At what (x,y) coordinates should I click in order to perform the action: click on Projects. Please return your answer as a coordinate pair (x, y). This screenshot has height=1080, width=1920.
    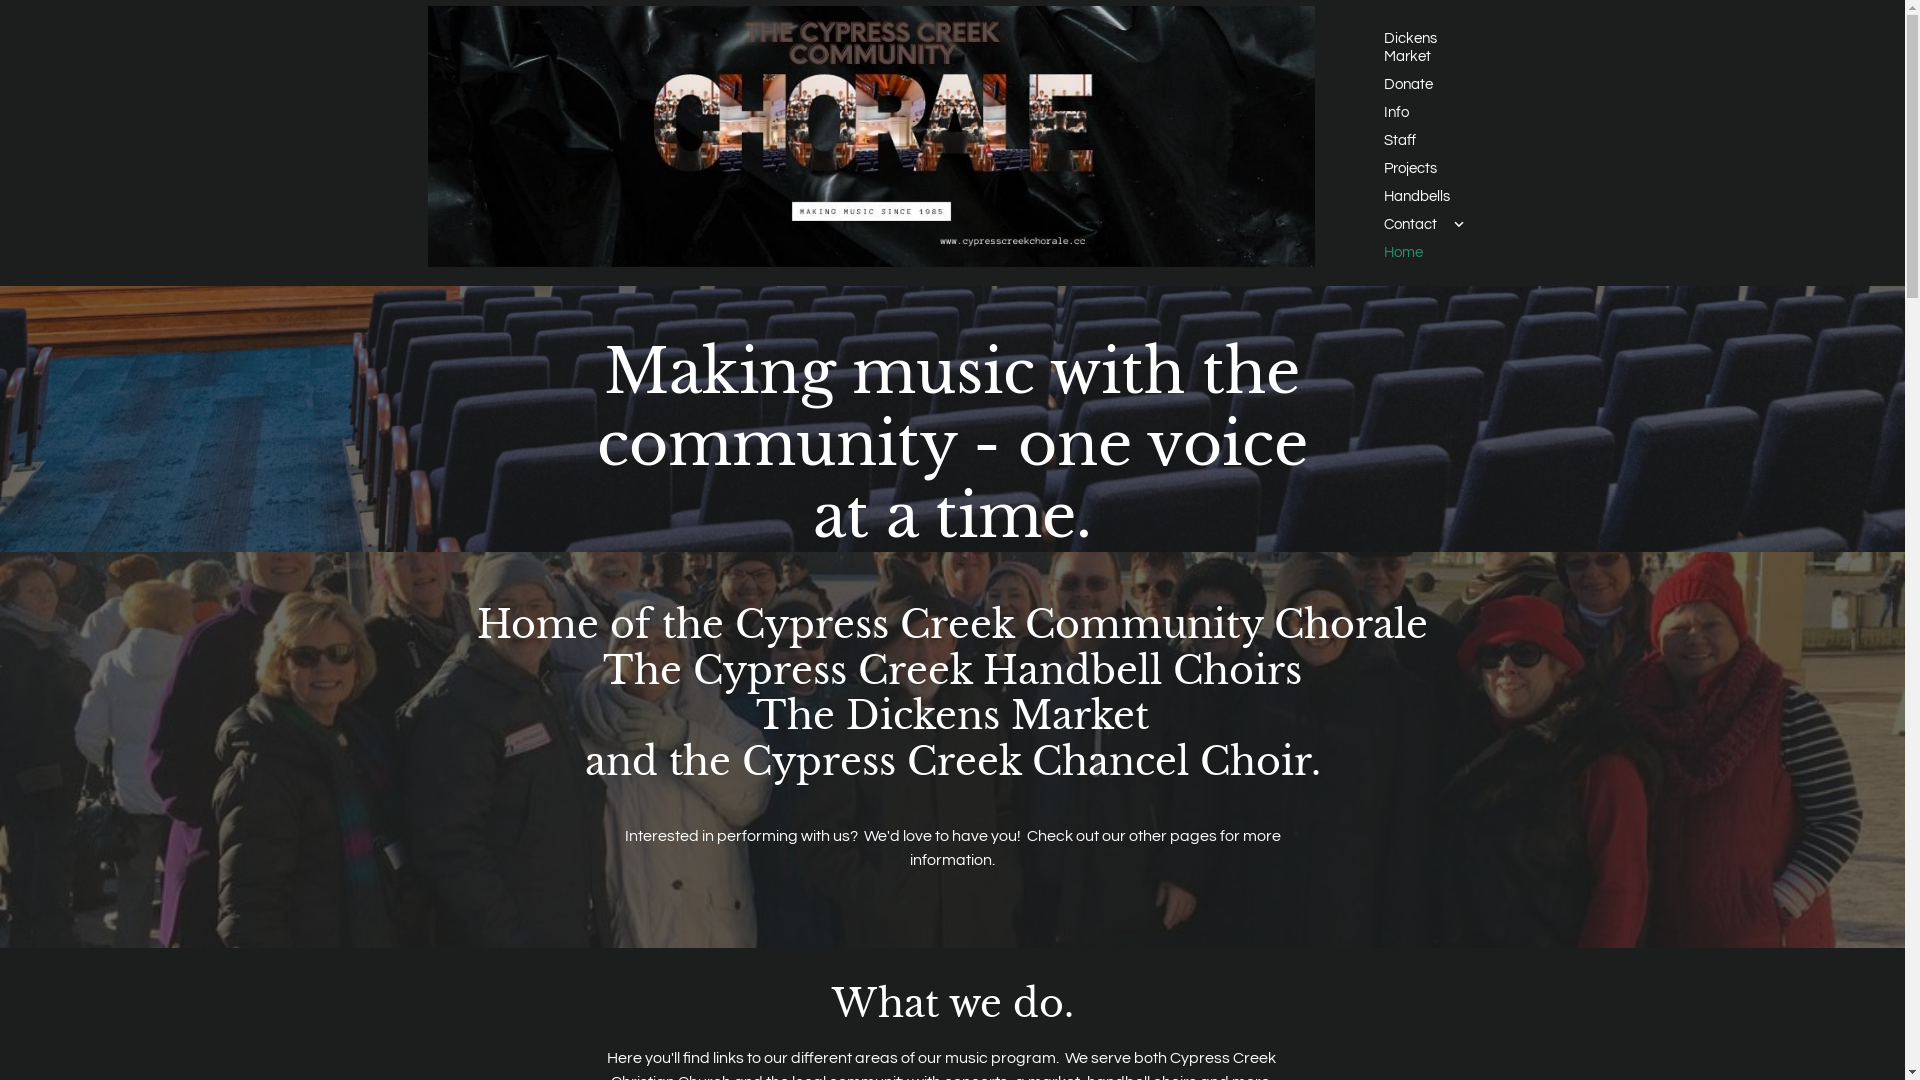
    Looking at the image, I should click on (1426, 169).